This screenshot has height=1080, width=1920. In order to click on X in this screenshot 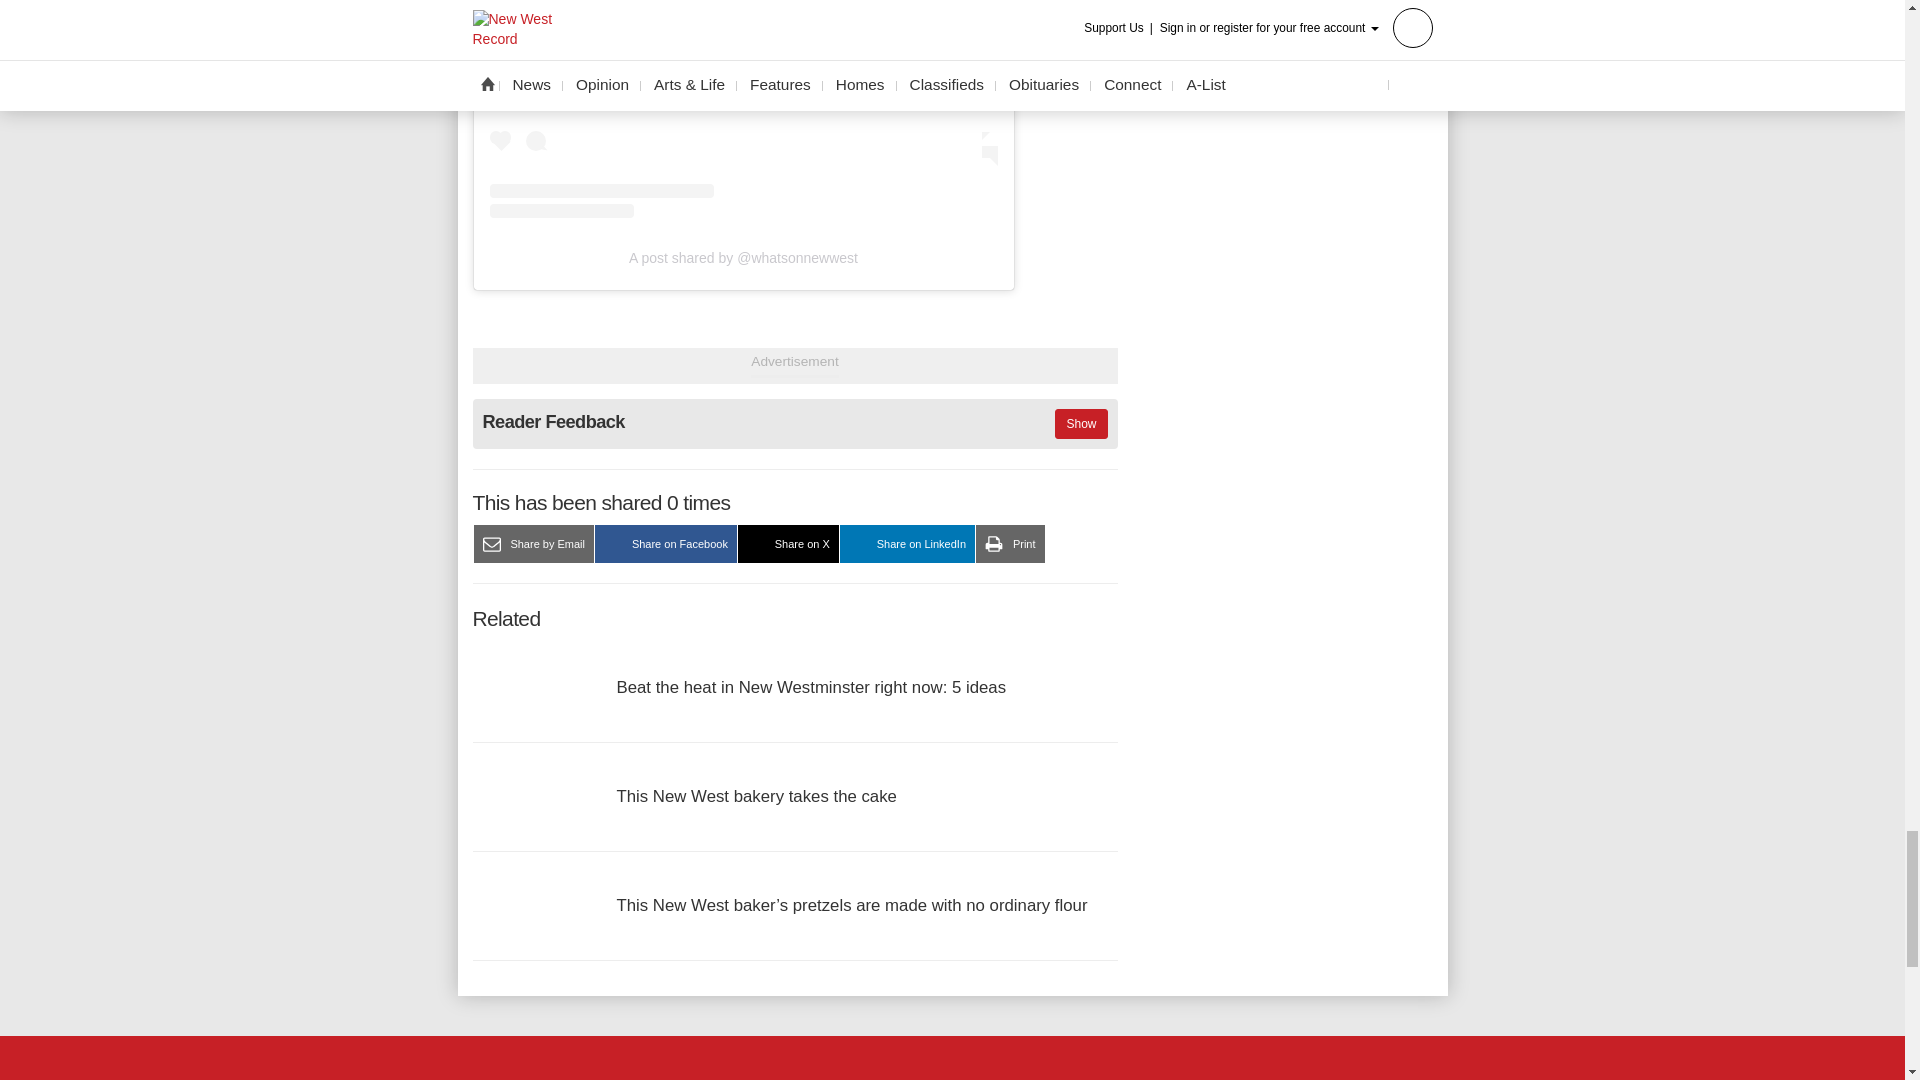, I will do `click(951, 1074)`.